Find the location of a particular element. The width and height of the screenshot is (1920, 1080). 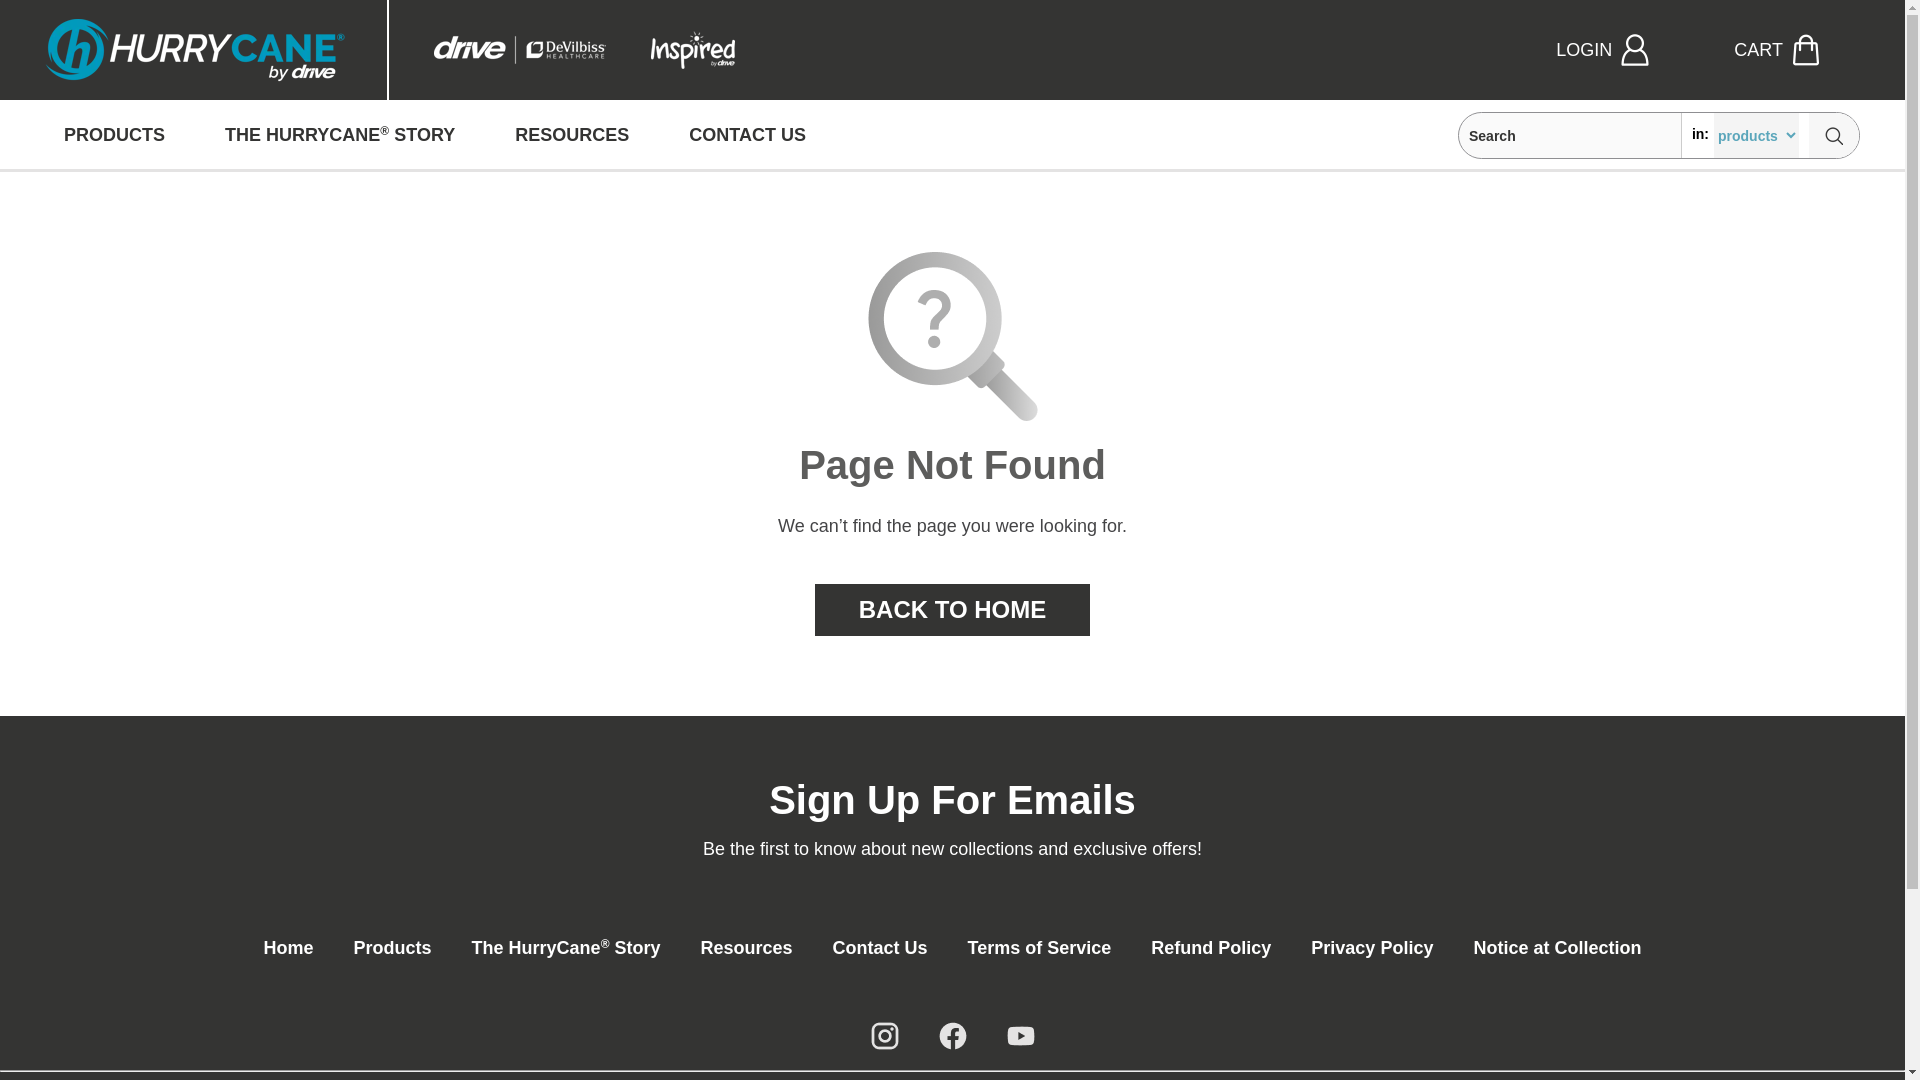

Products is located at coordinates (392, 948).